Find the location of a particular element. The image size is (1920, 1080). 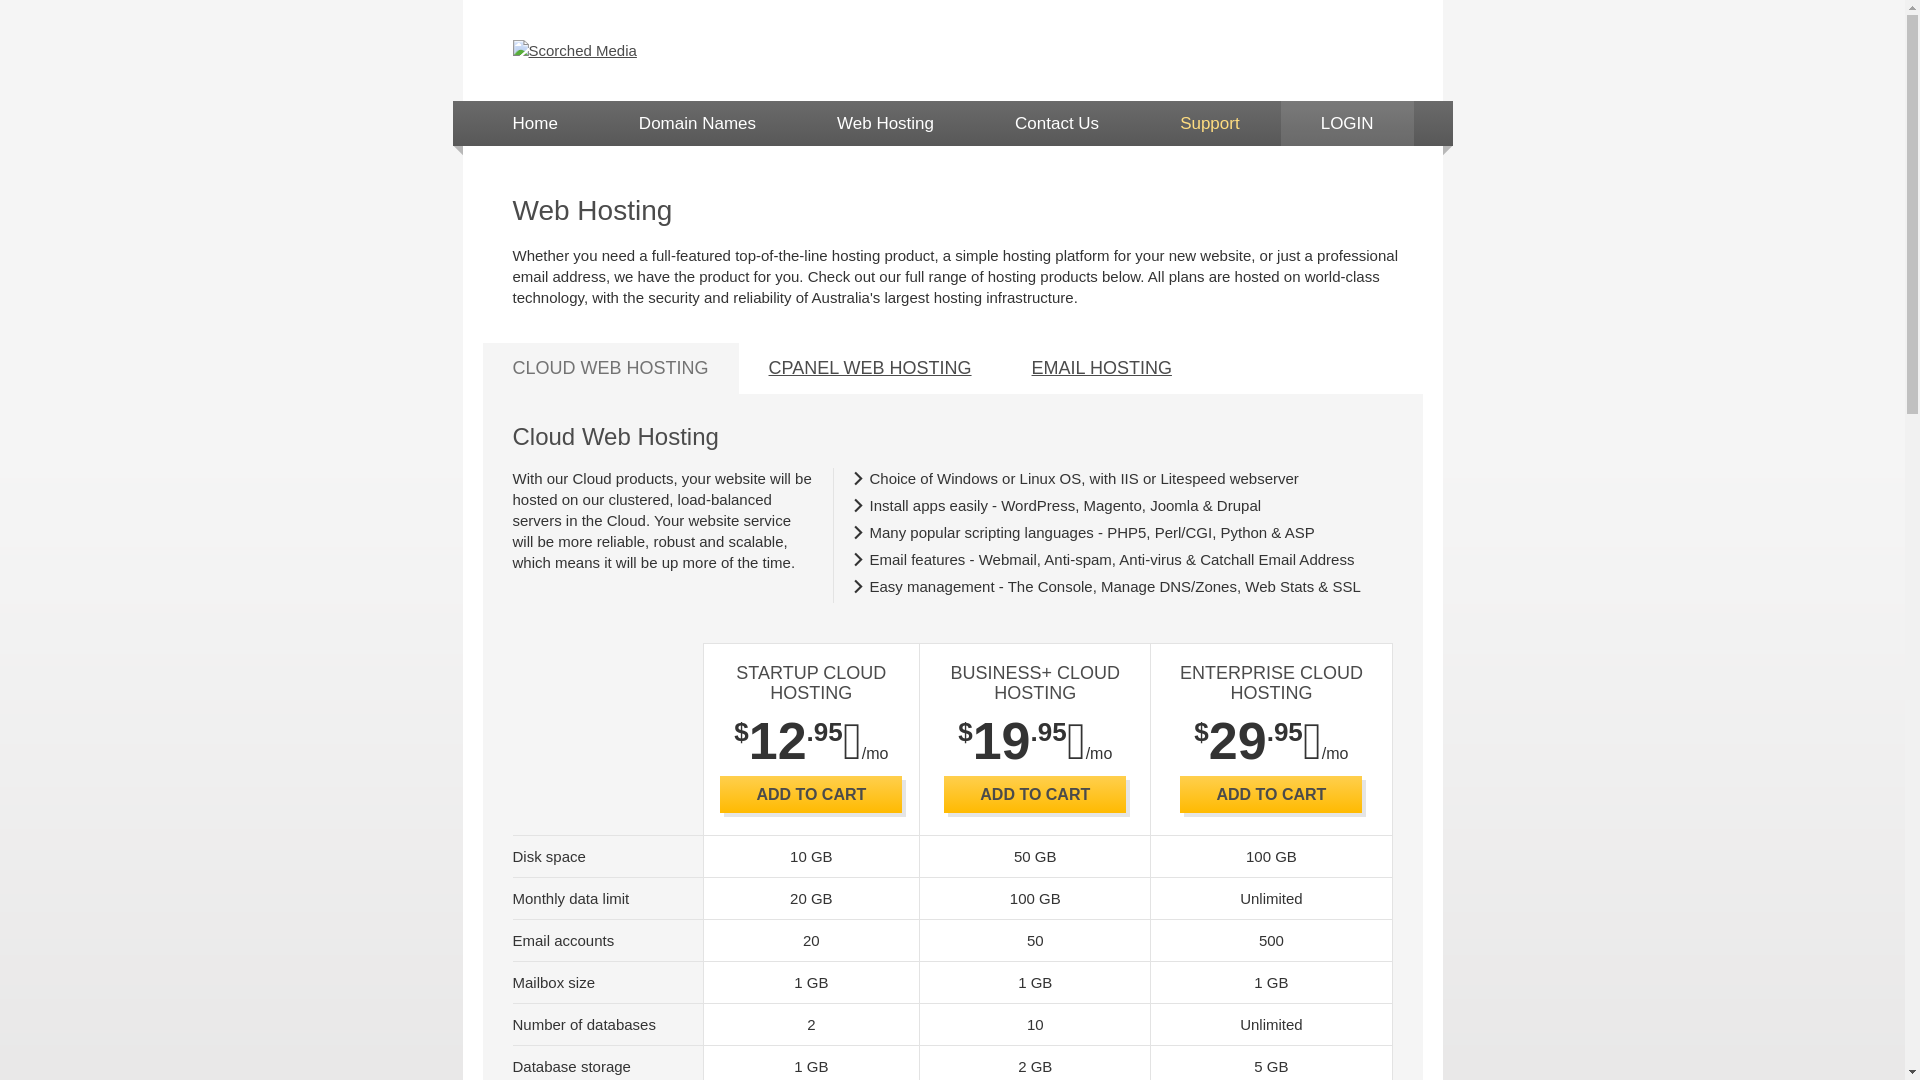

Contact Us is located at coordinates (1057, 124).